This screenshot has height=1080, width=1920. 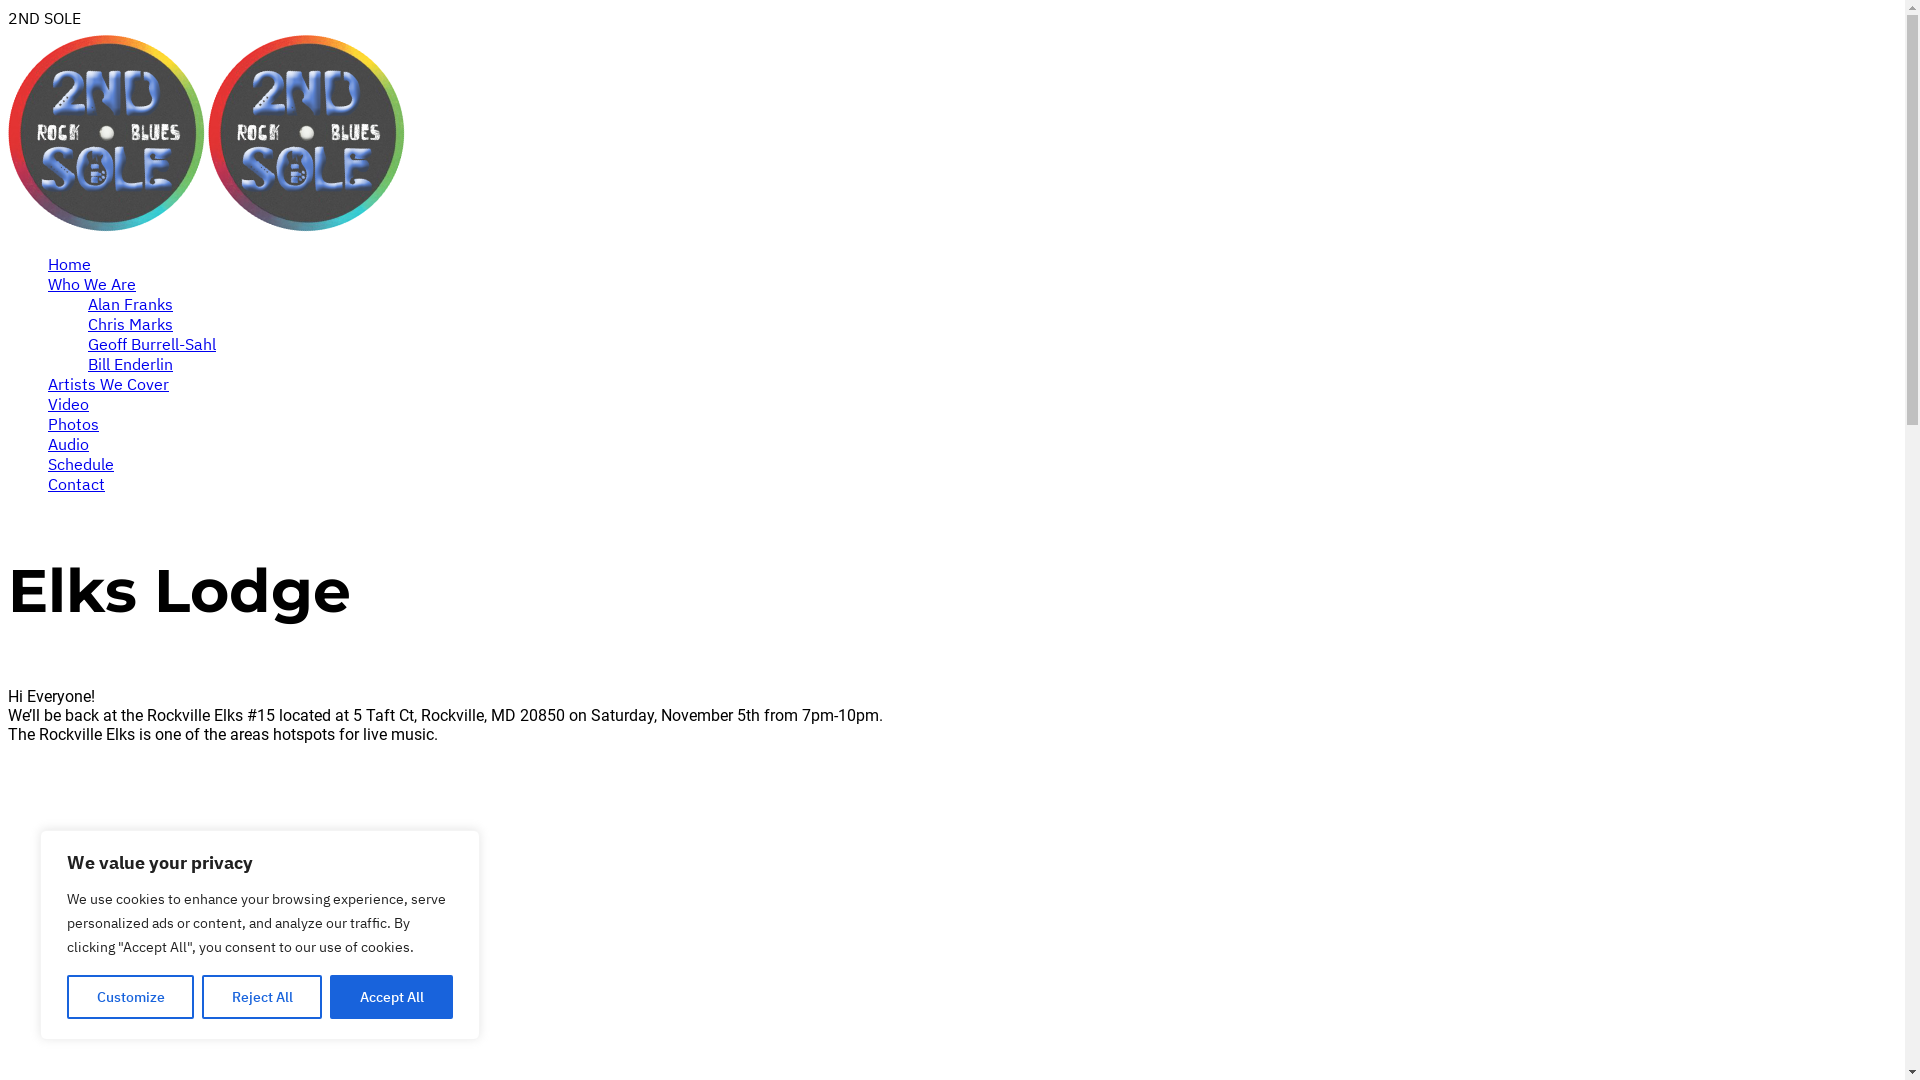 What do you see at coordinates (76, 484) in the screenshot?
I see `Contact` at bounding box center [76, 484].